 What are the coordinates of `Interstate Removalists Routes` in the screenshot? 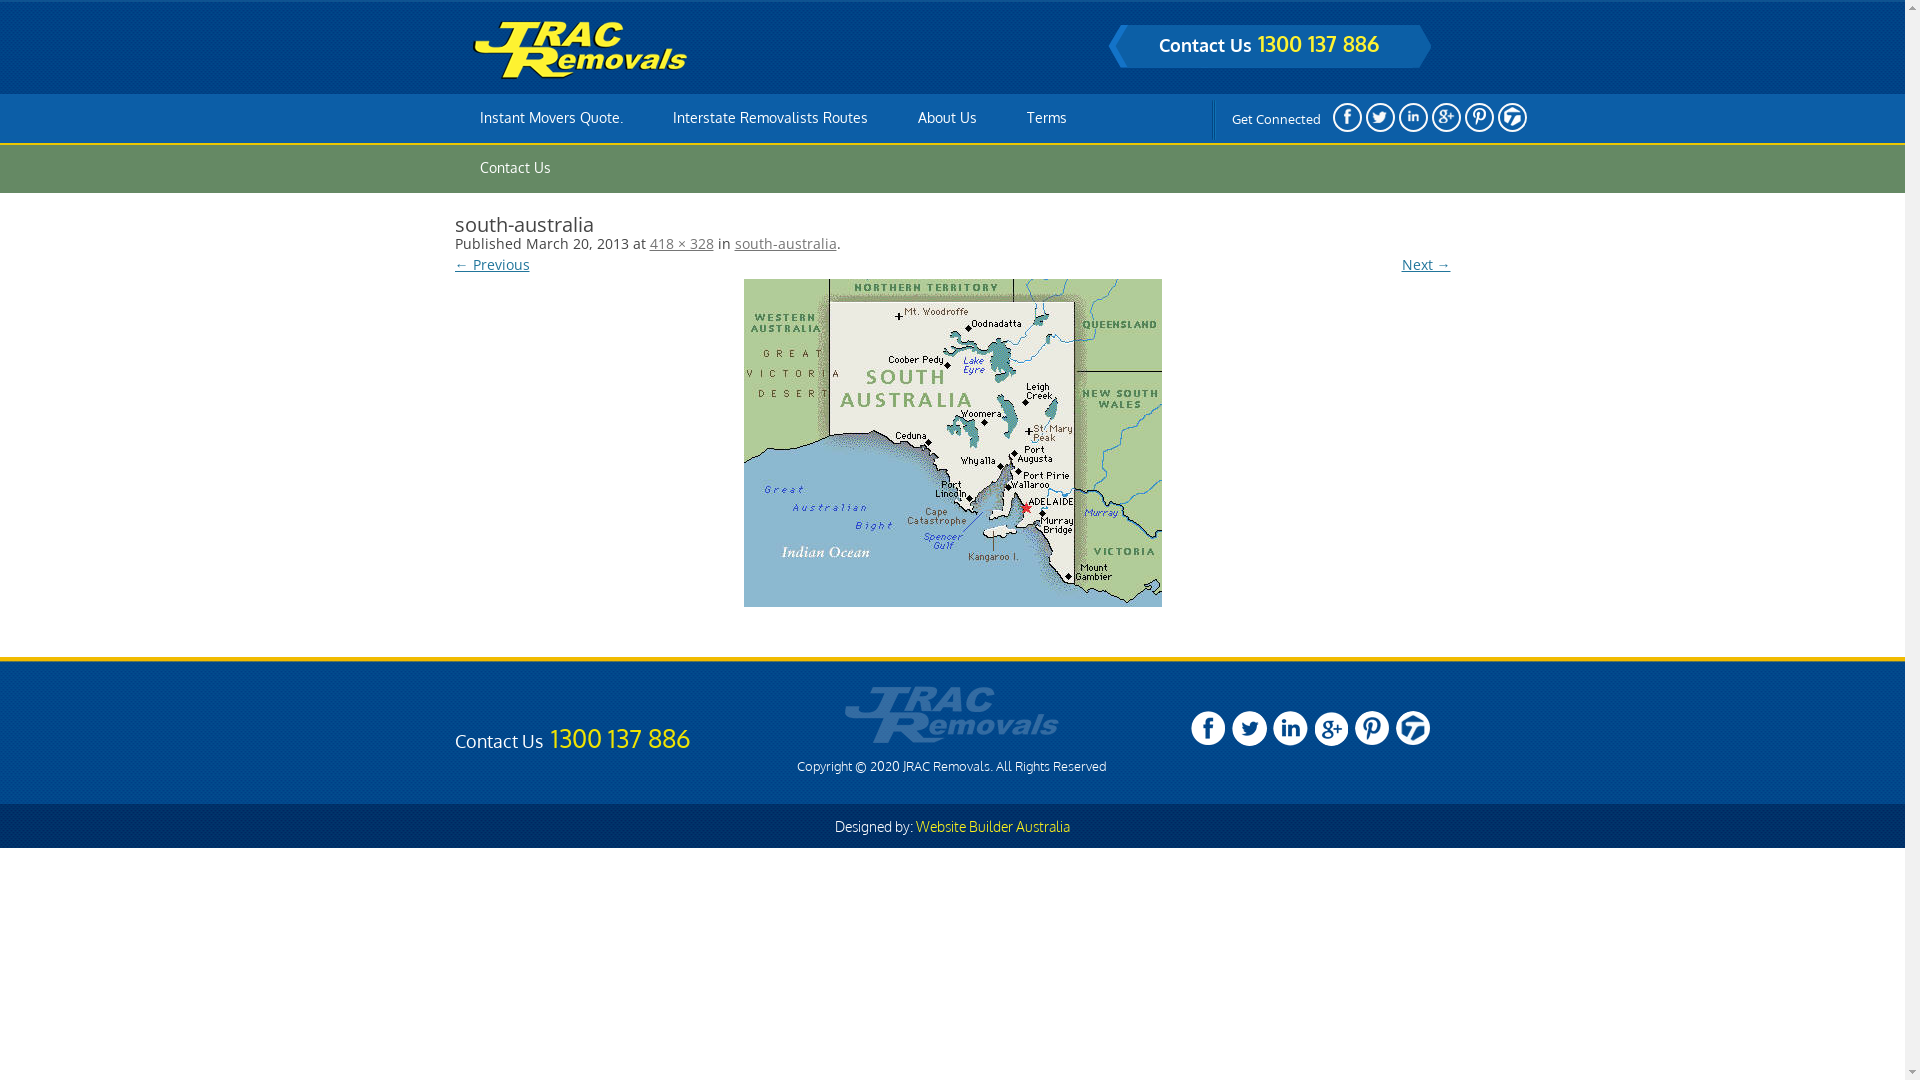 It's located at (770, 118).